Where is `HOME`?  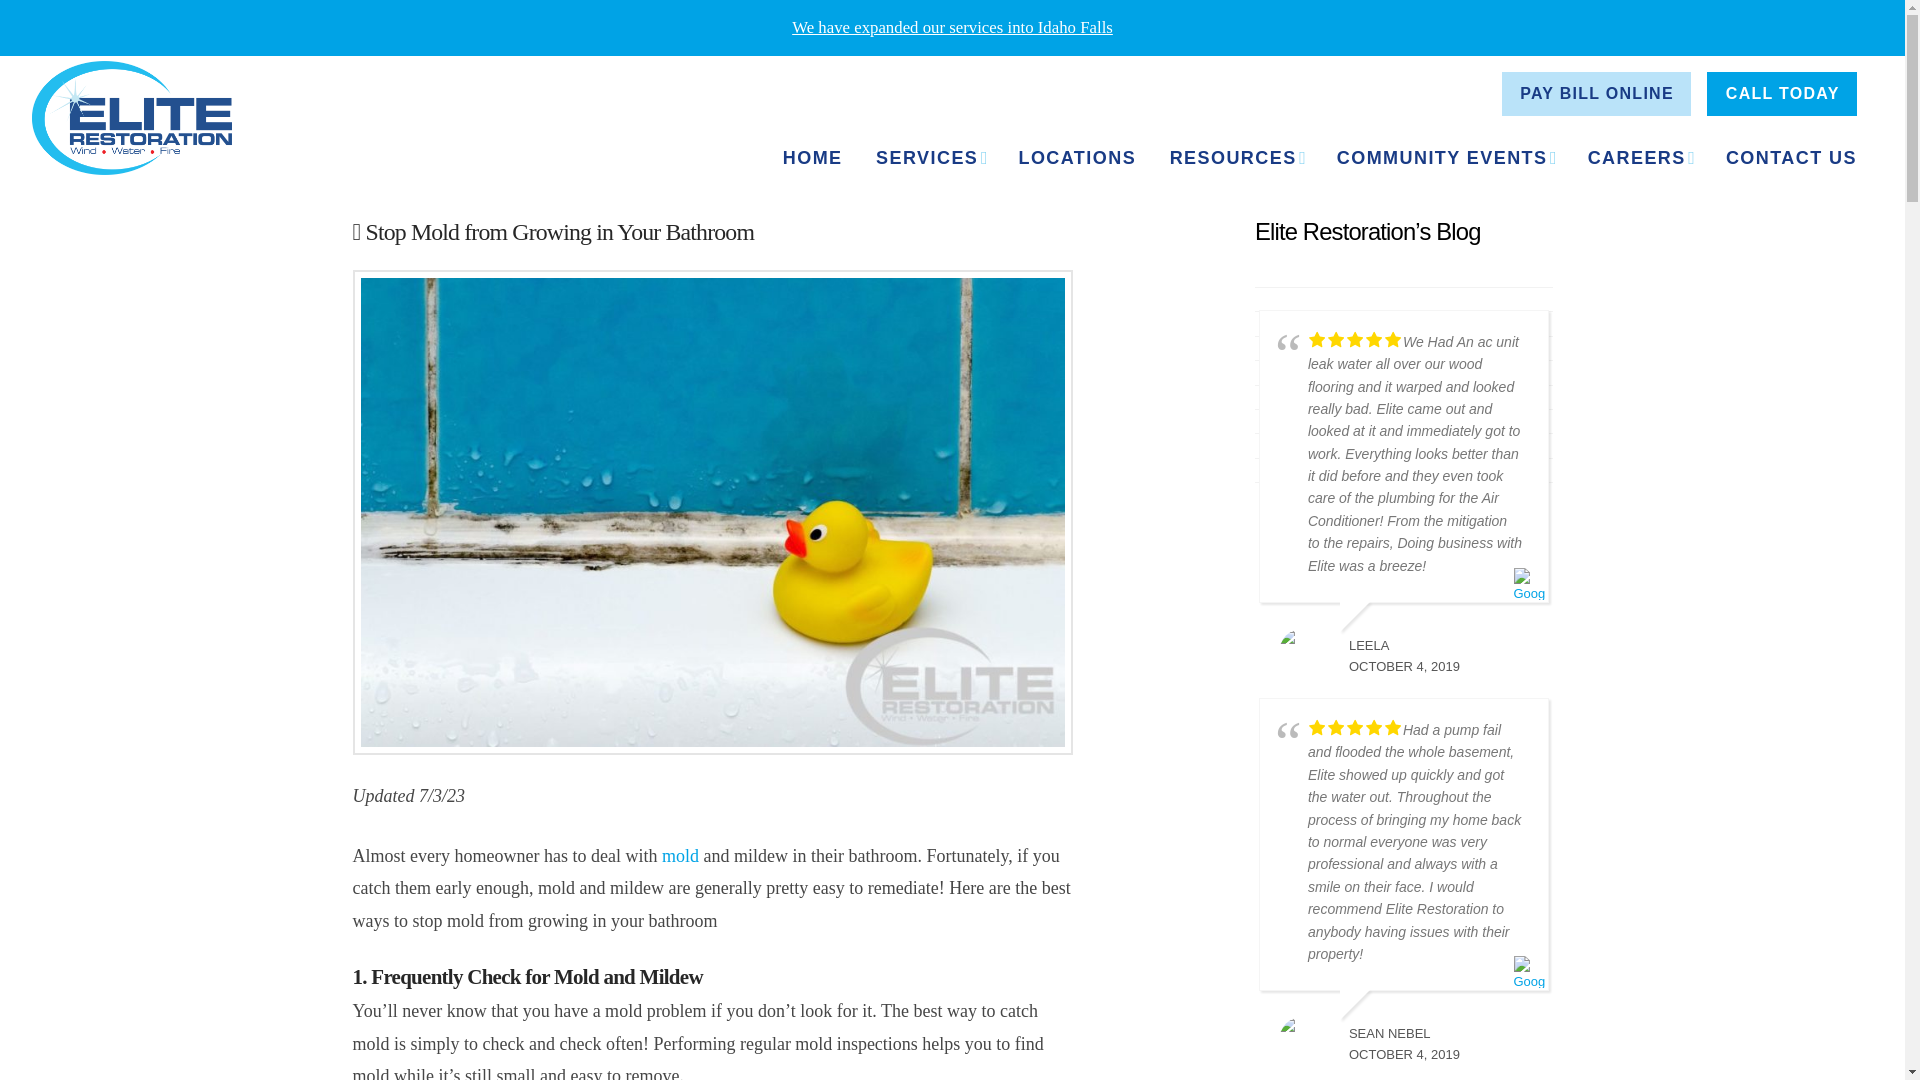
HOME is located at coordinates (811, 158).